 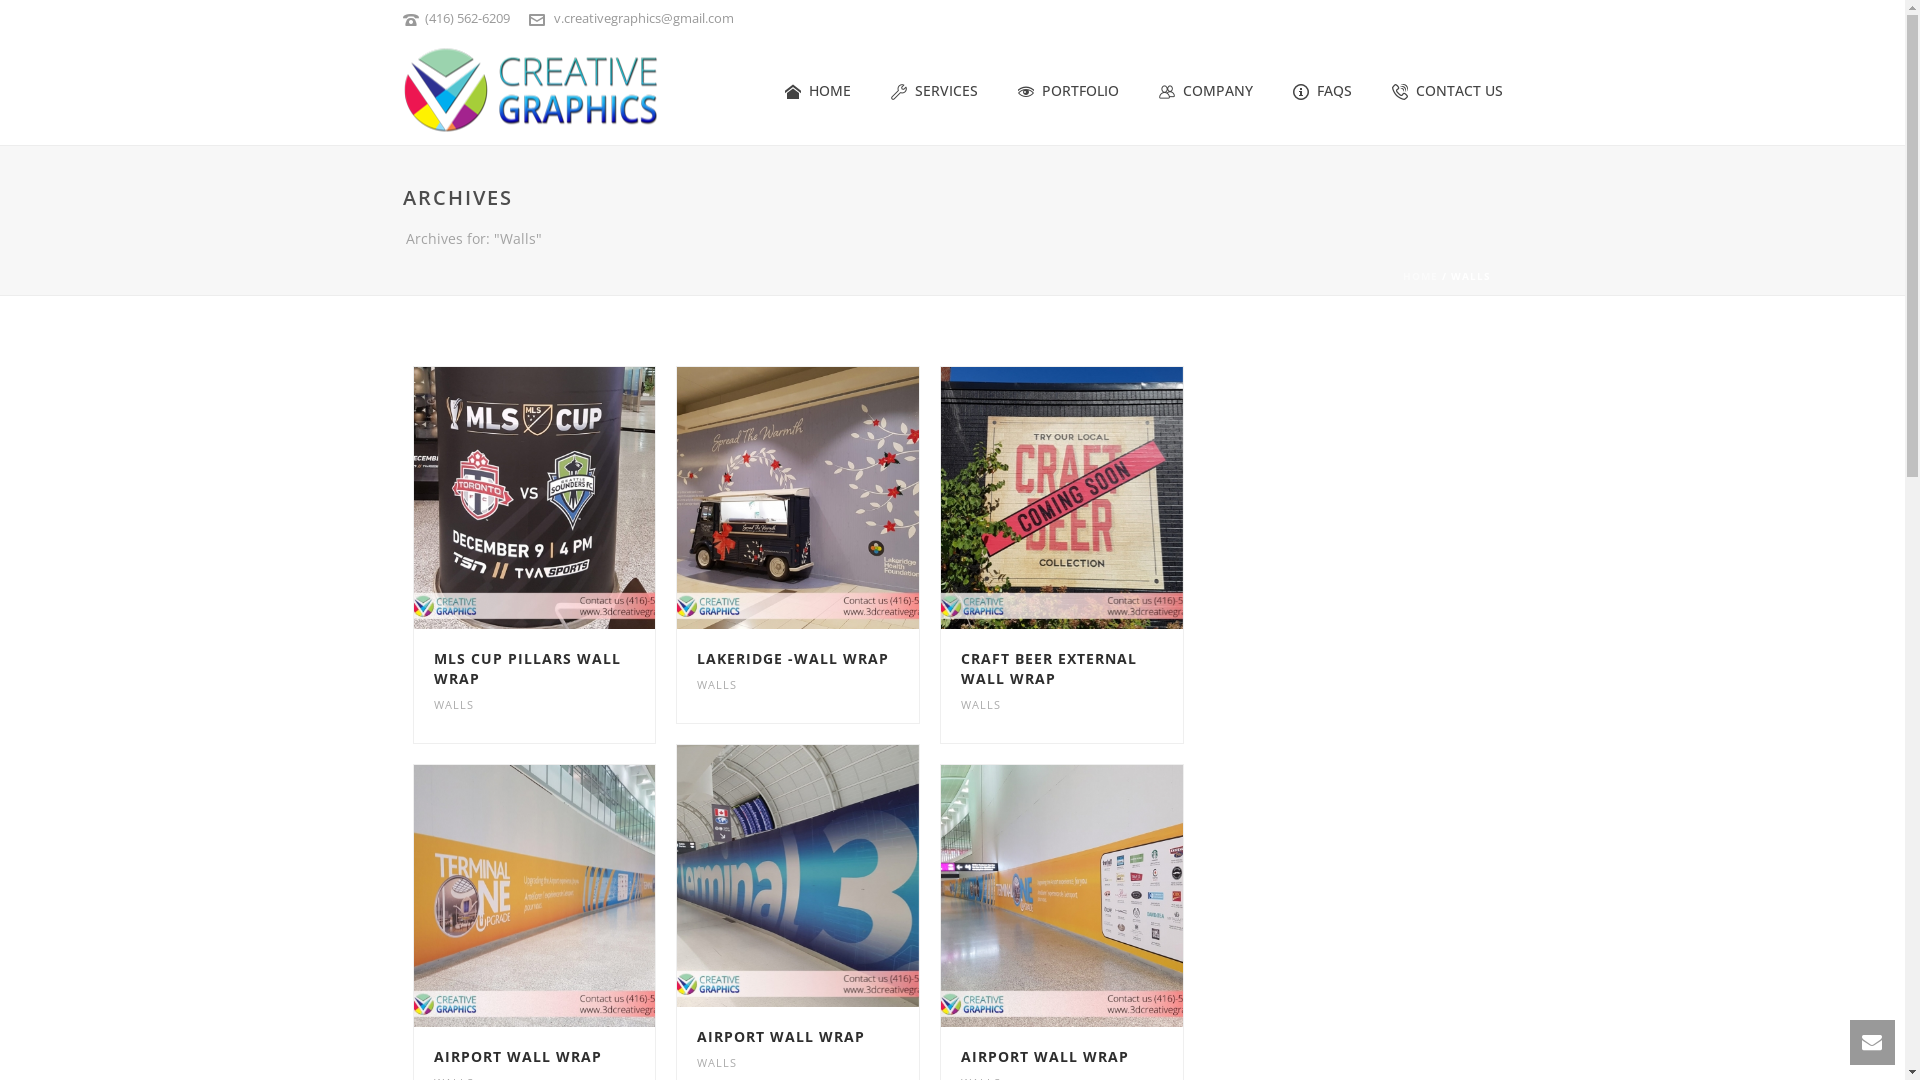 I want to click on FAQS, so click(x=1322, y=92).